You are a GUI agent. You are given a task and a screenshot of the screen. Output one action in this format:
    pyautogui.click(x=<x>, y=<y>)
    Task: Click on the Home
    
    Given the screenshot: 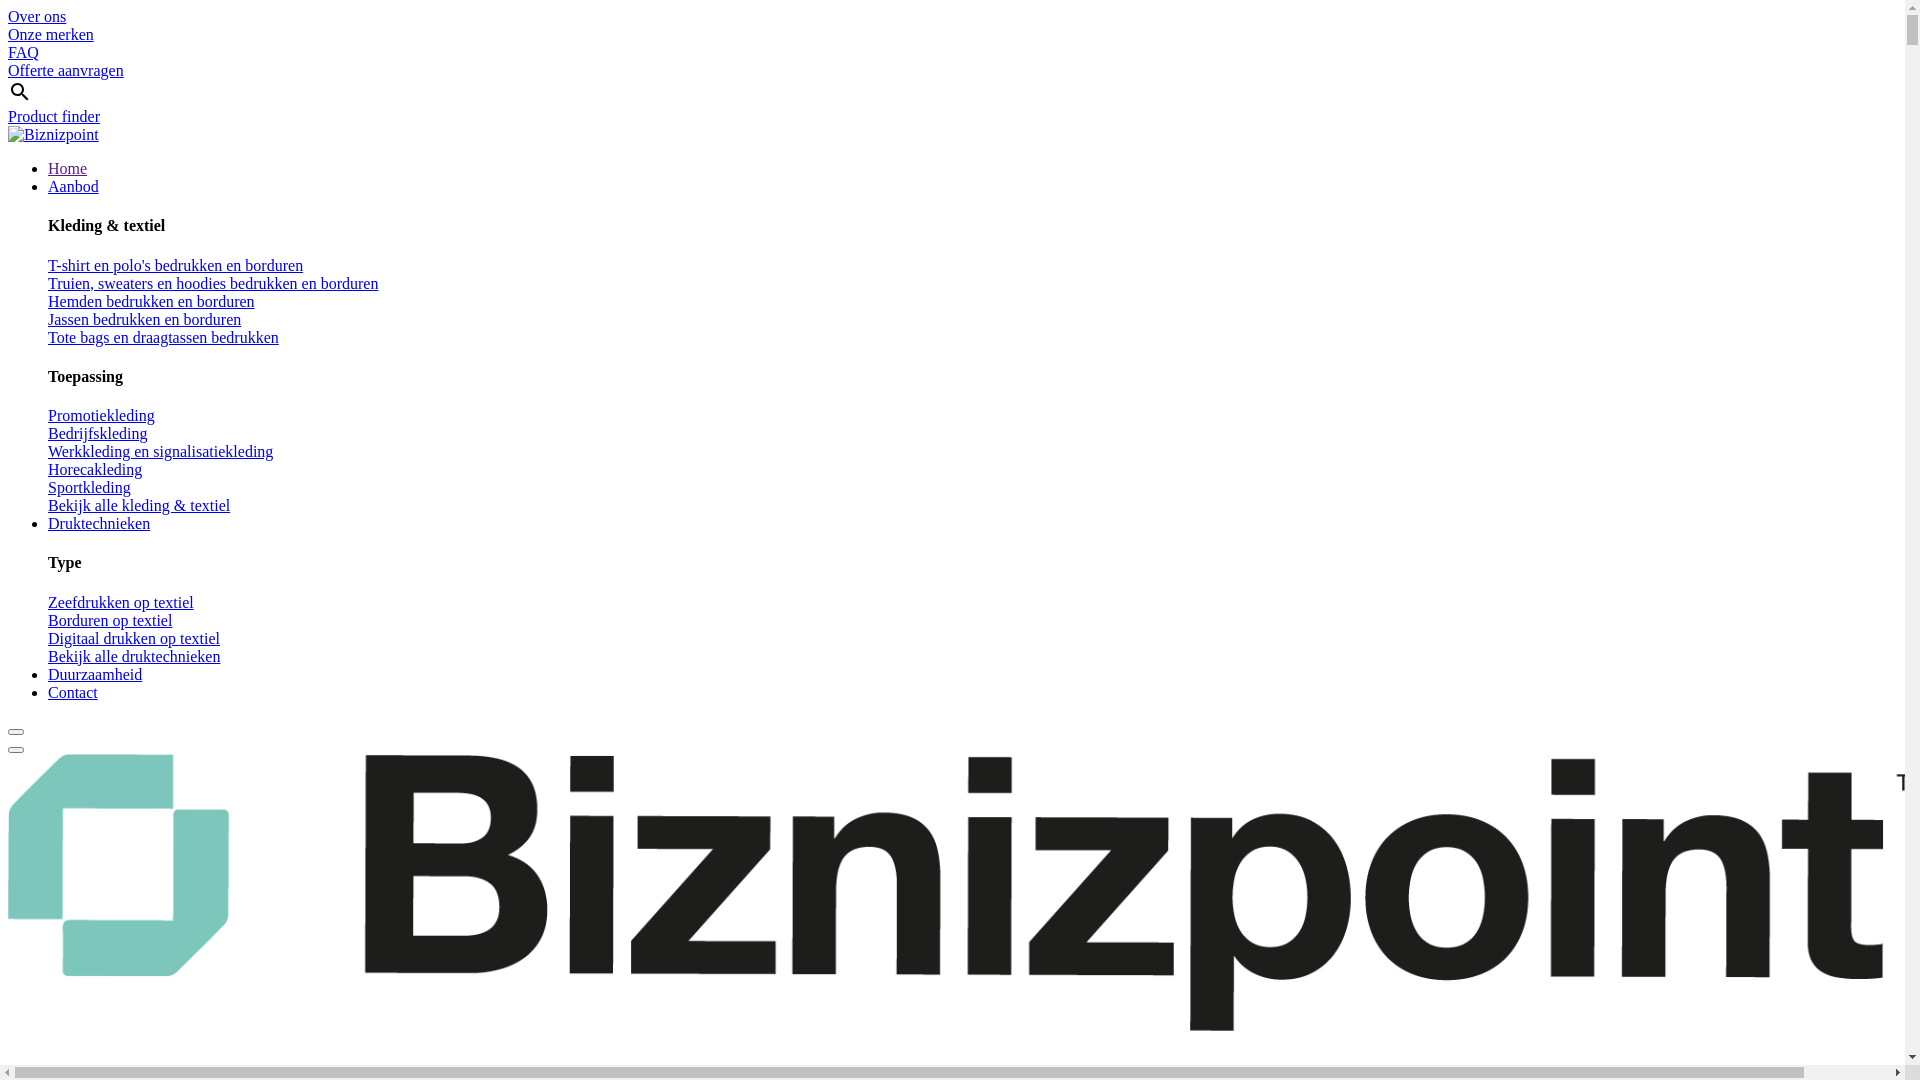 What is the action you would take?
    pyautogui.click(x=68, y=168)
    